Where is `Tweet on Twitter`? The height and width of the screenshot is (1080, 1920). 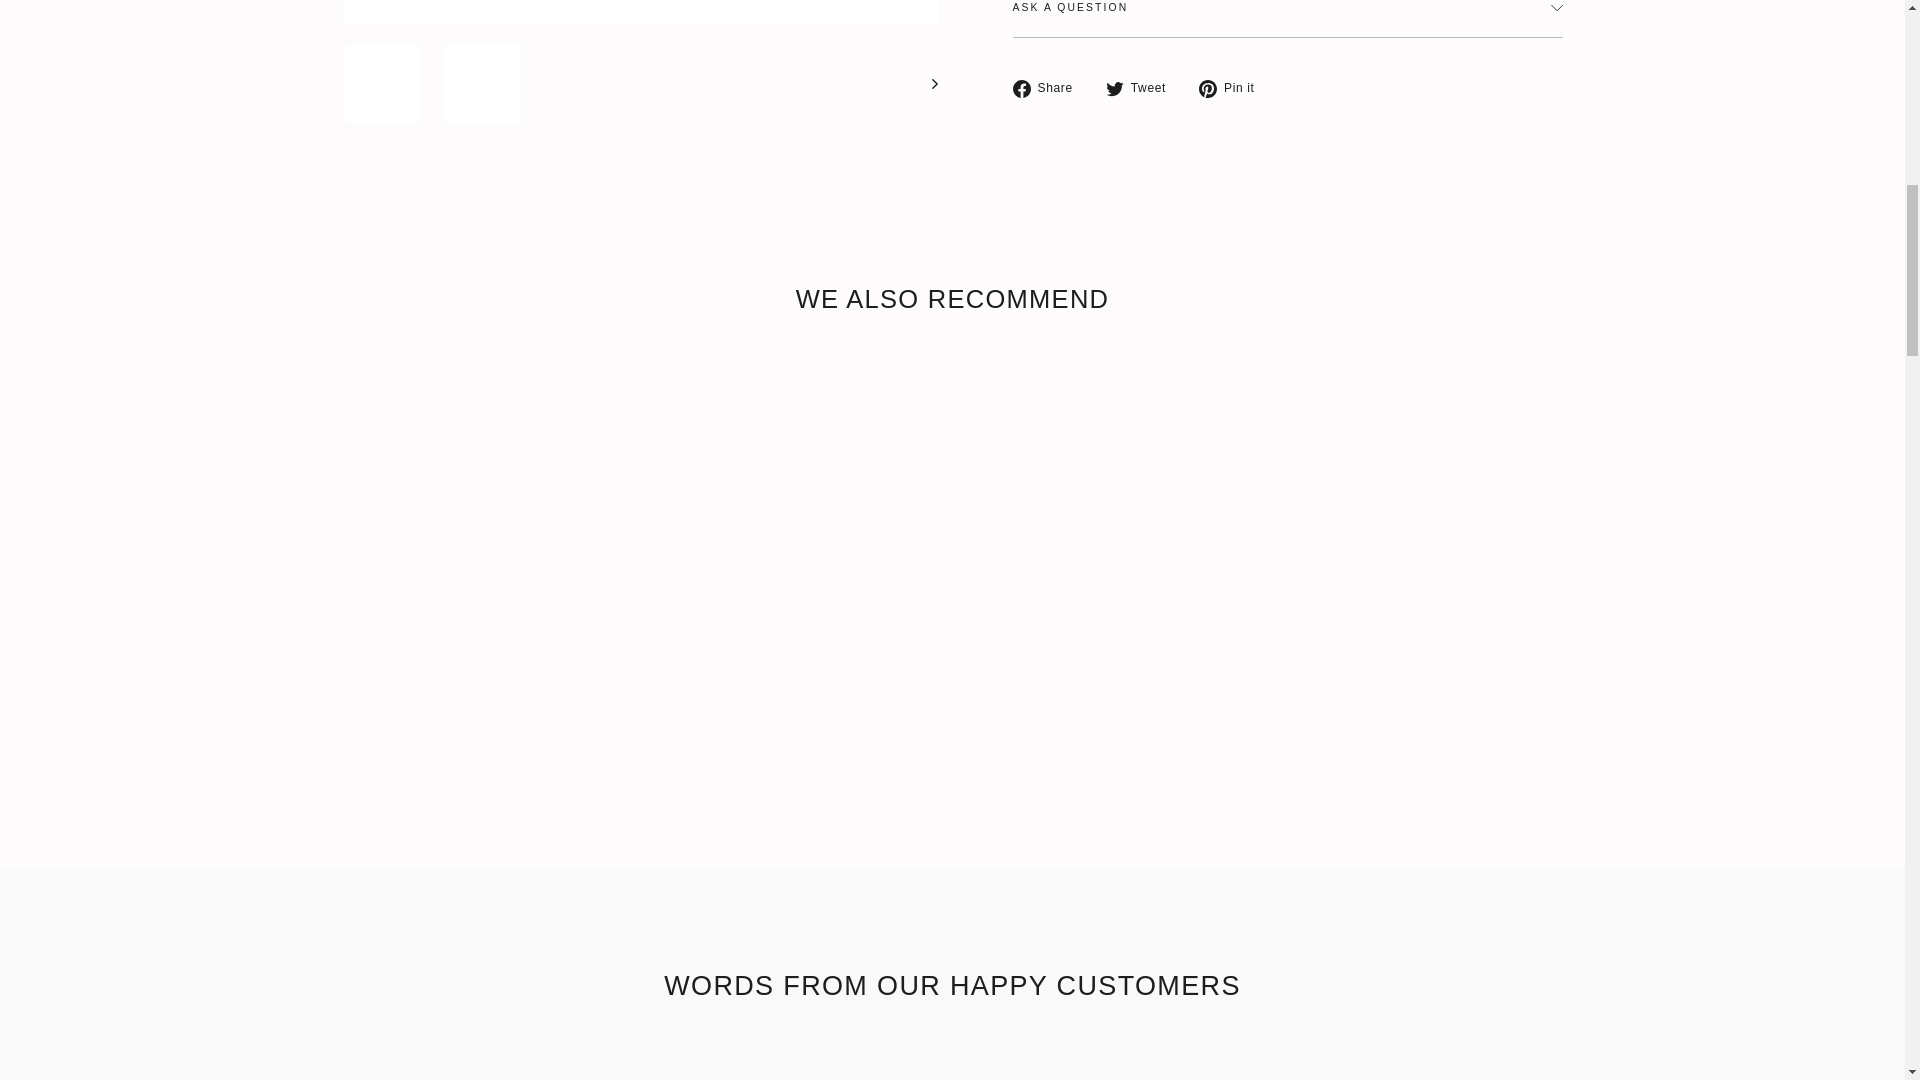
Tweet on Twitter is located at coordinates (1142, 88).